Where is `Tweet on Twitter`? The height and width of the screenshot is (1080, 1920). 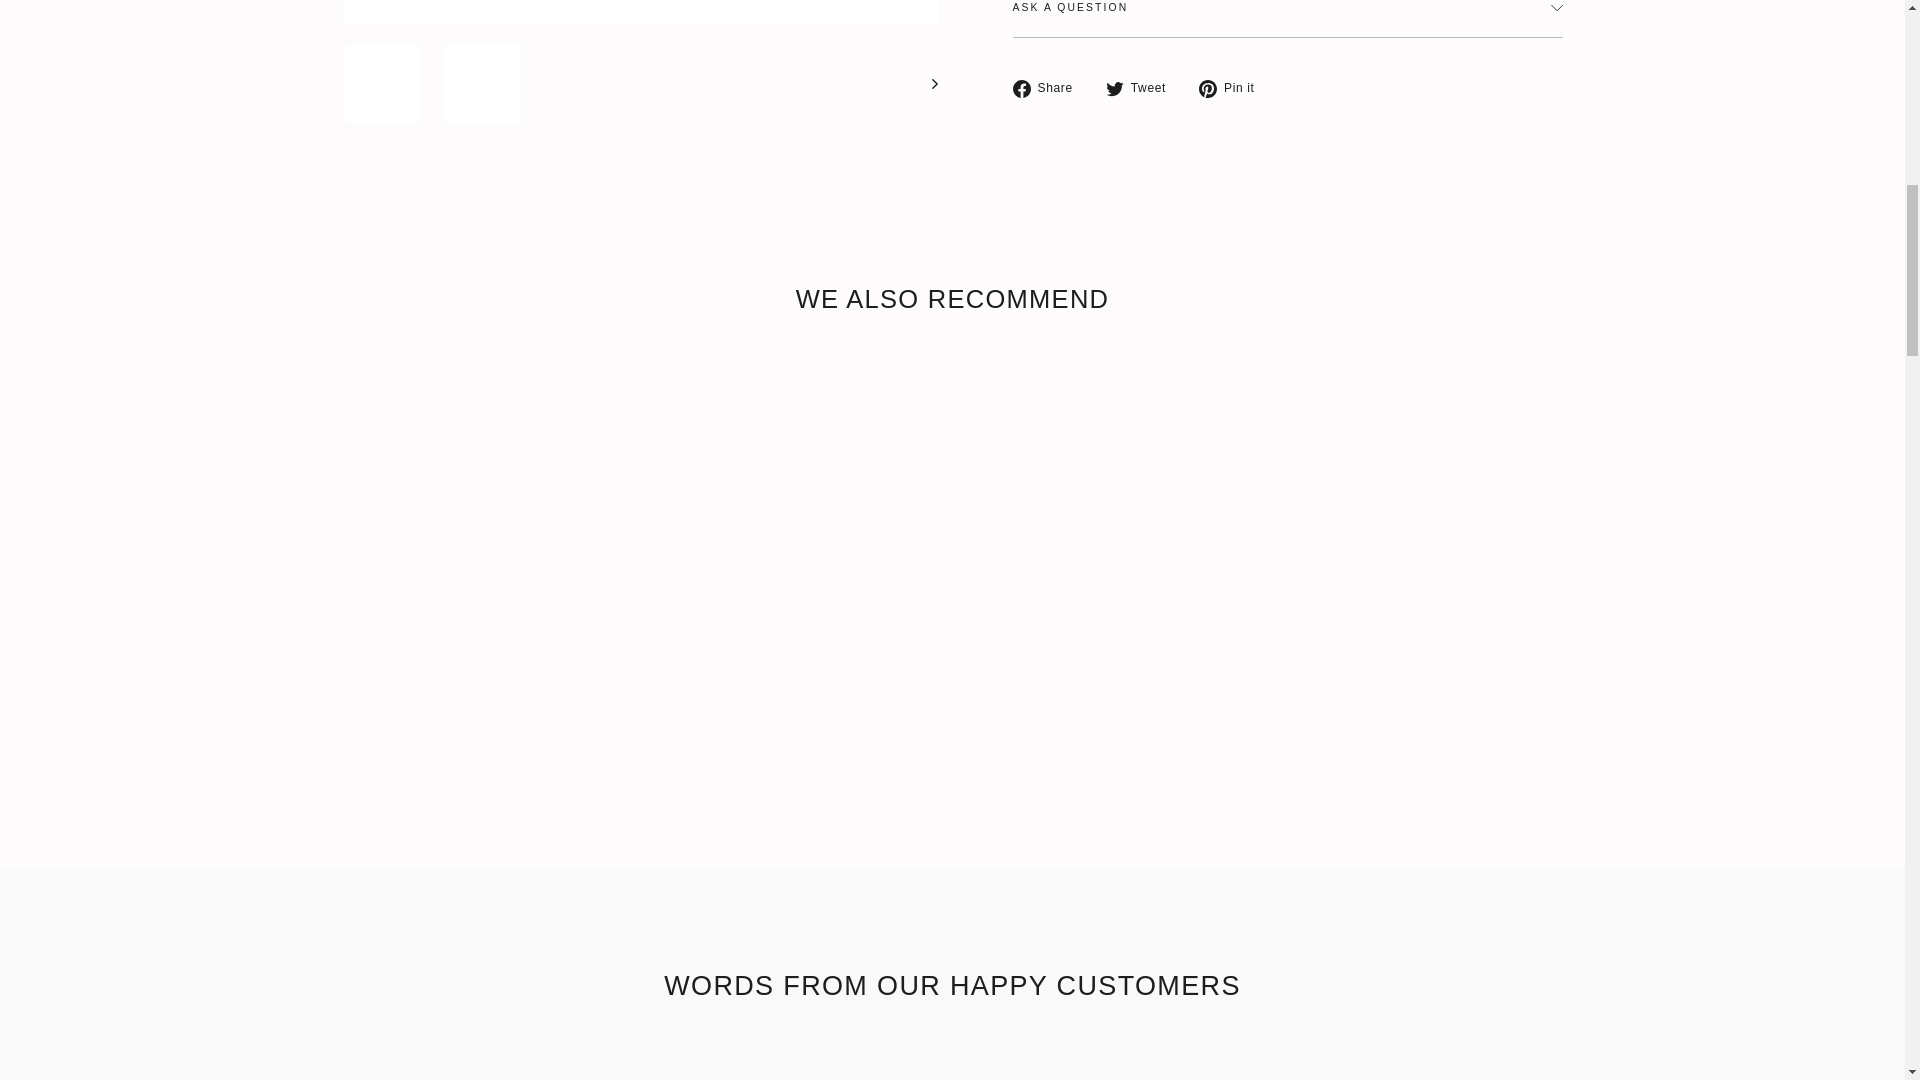
Tweet on Twitter is located at coordinates (1142, 88).